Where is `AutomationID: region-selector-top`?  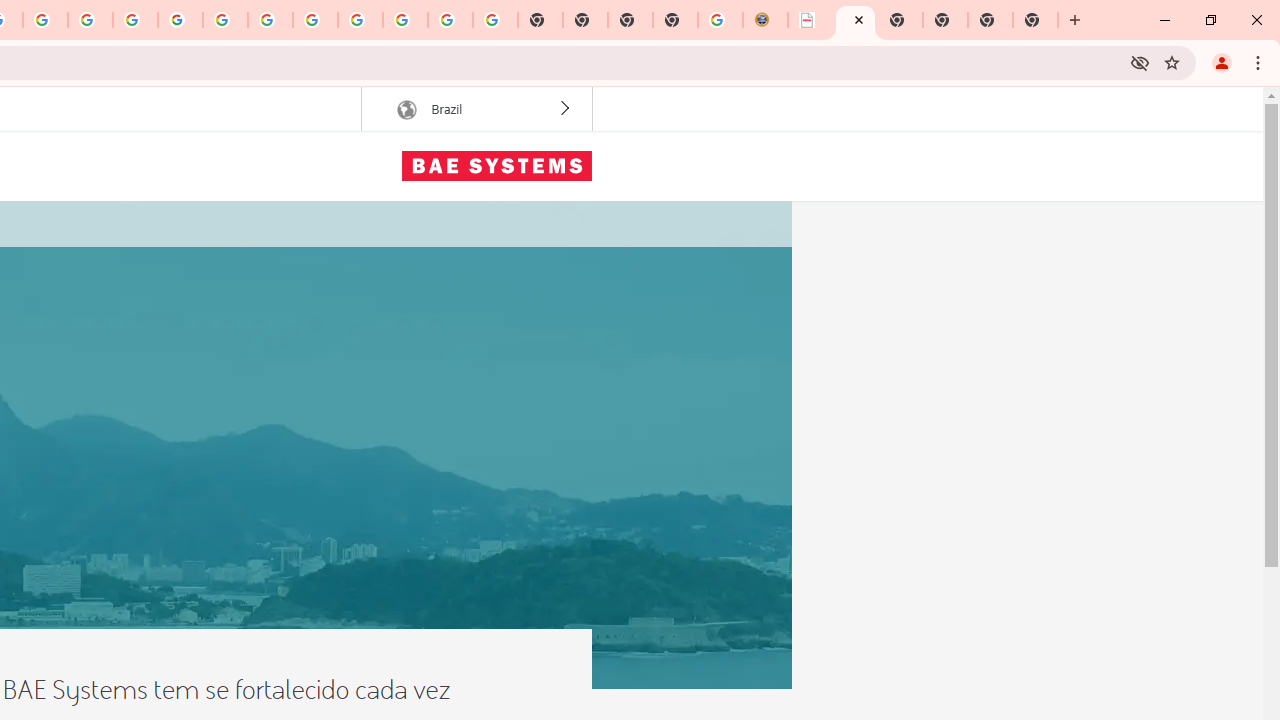
AutomationID: region-selector-top is located at coordinates (476, 109).